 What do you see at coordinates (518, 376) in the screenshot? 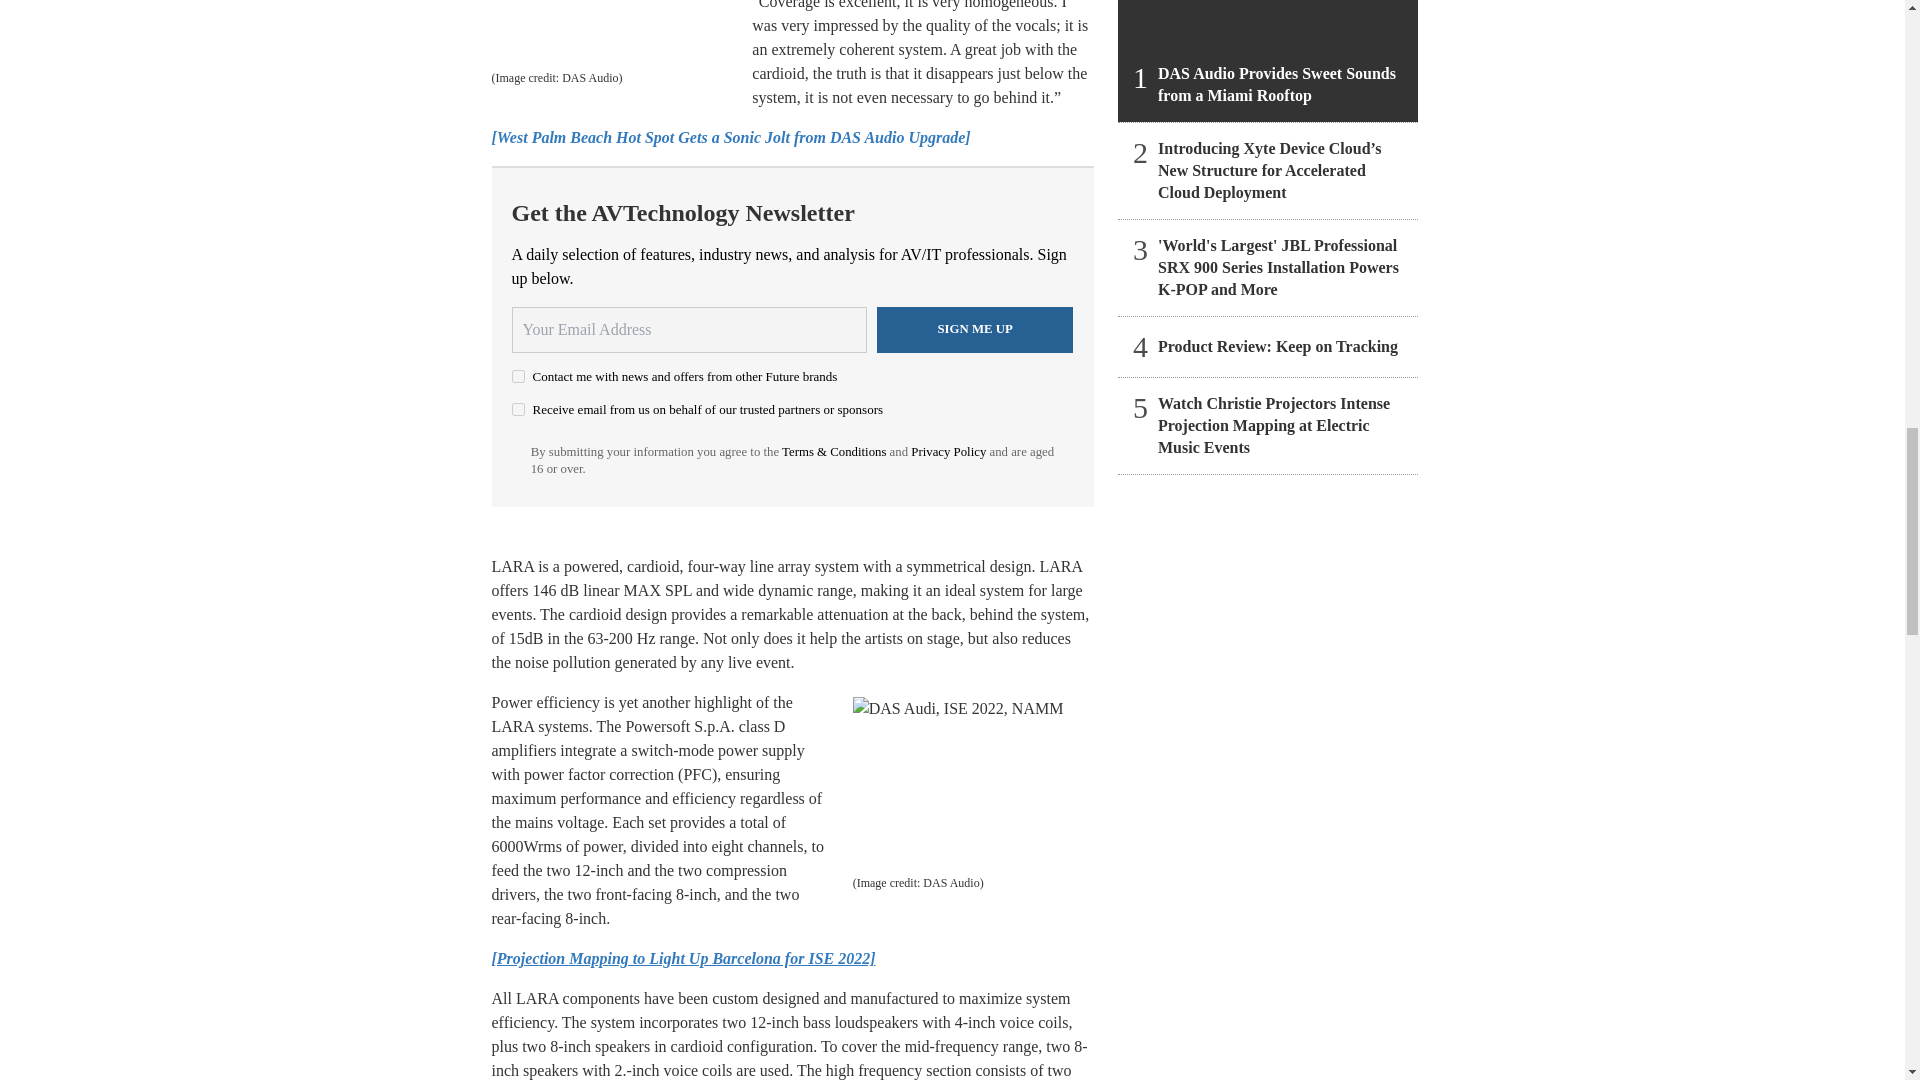
I see `on` at bounding box center [518, 376].